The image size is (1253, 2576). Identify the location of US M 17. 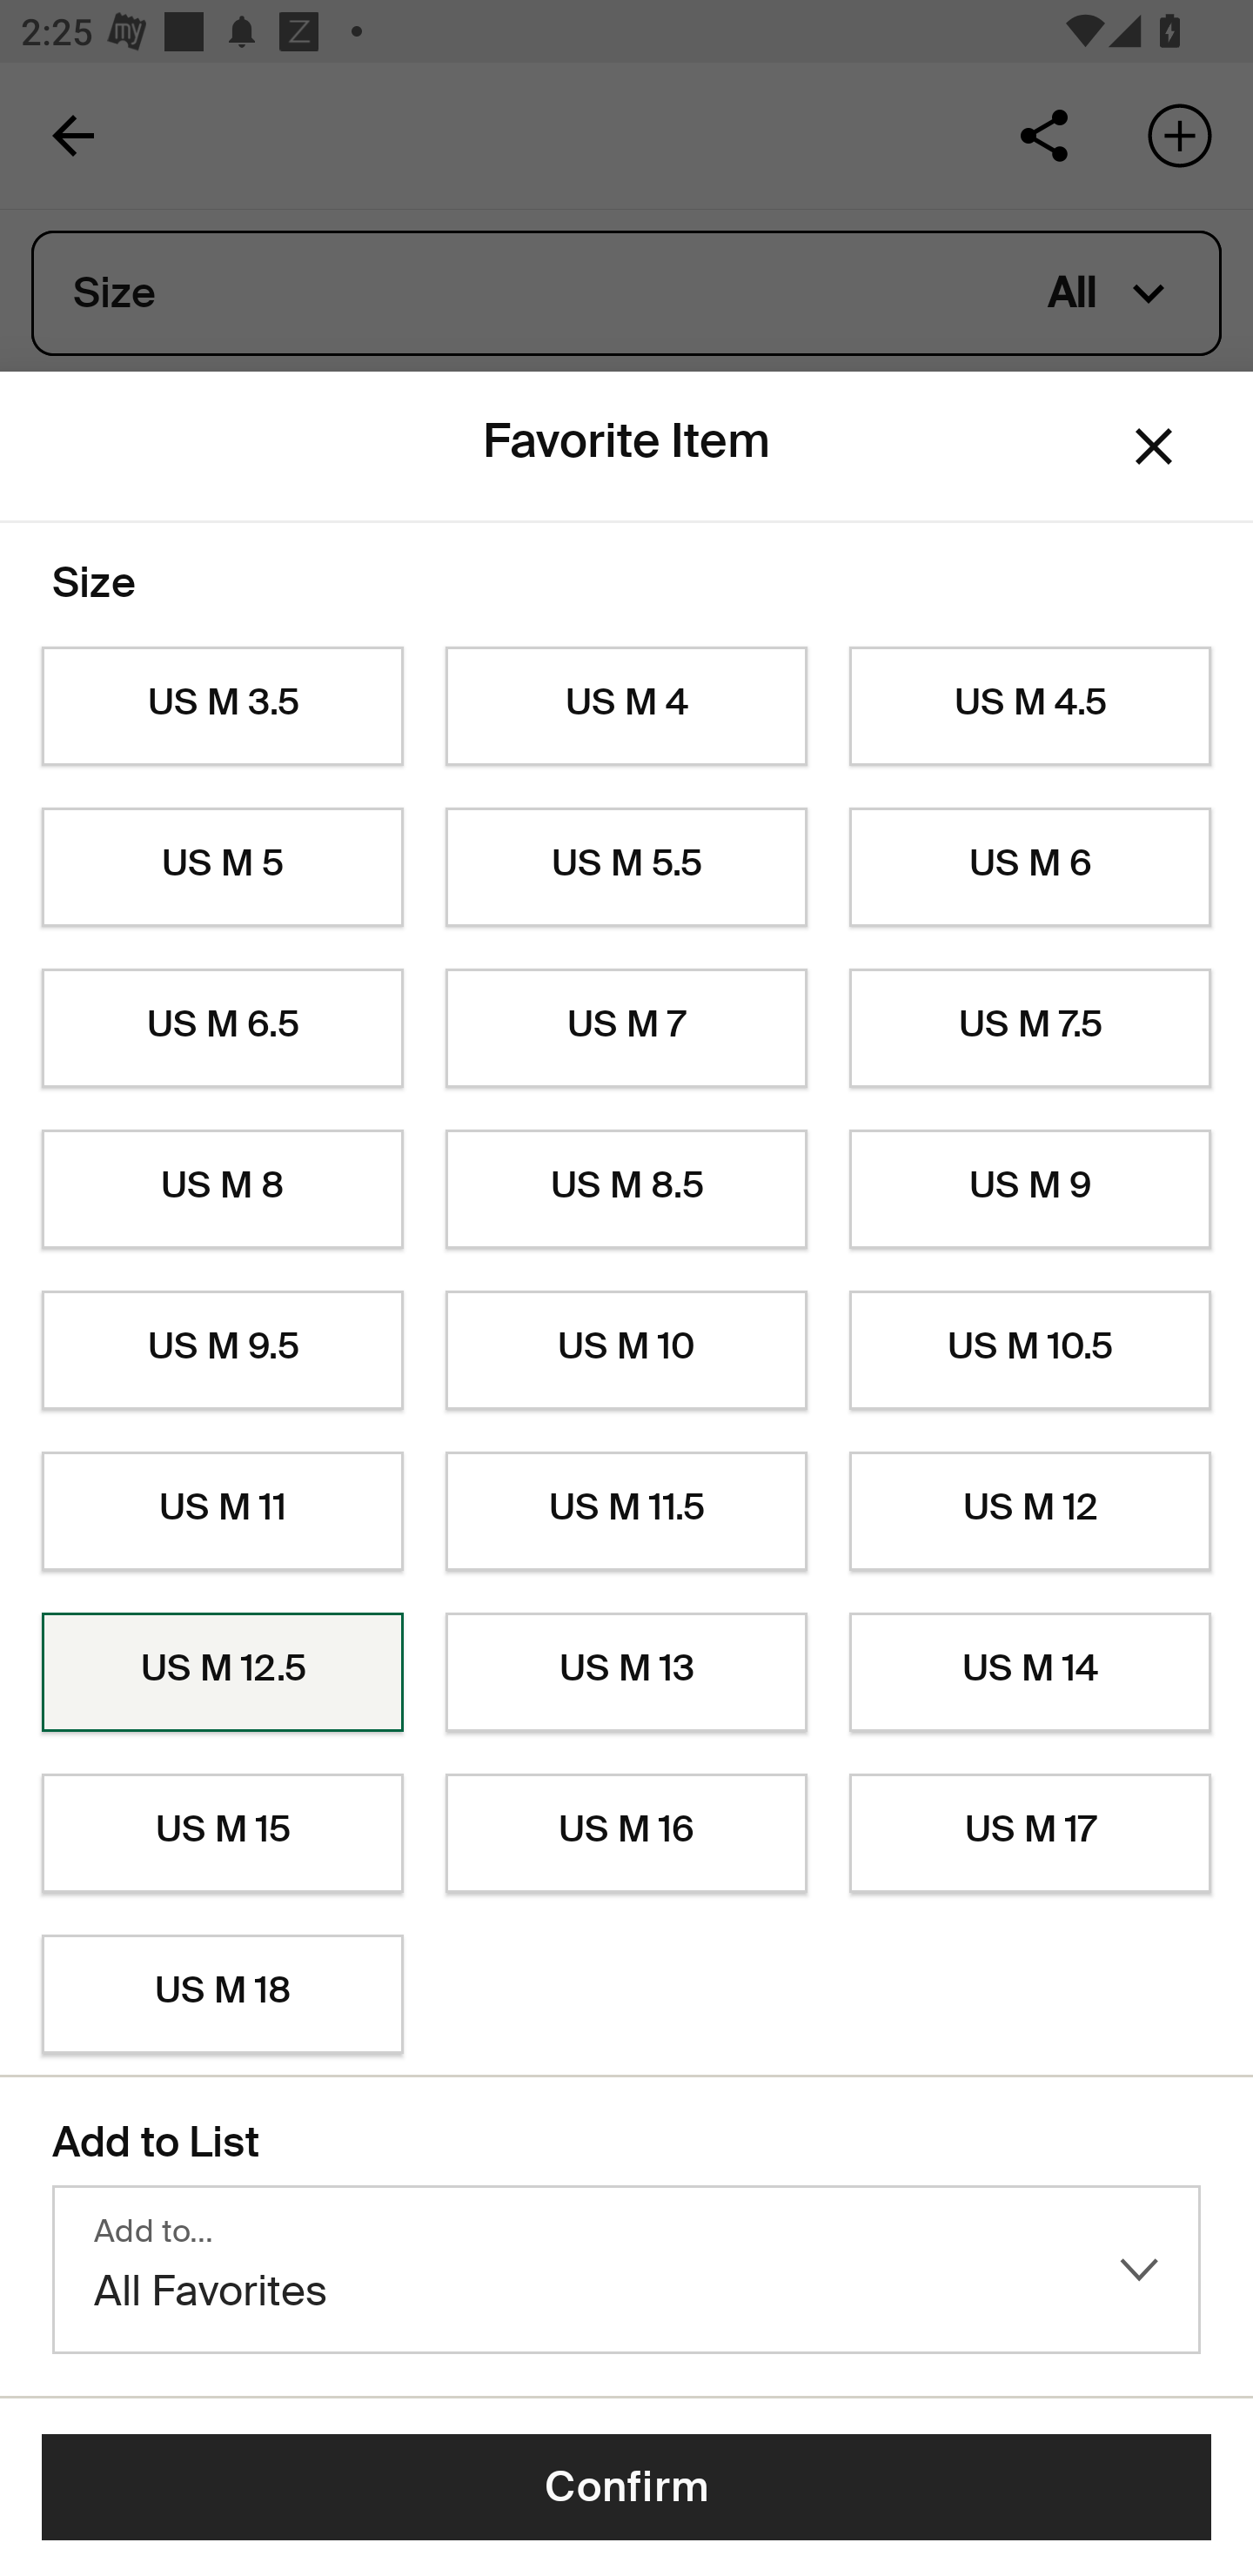
(1030, 1834).